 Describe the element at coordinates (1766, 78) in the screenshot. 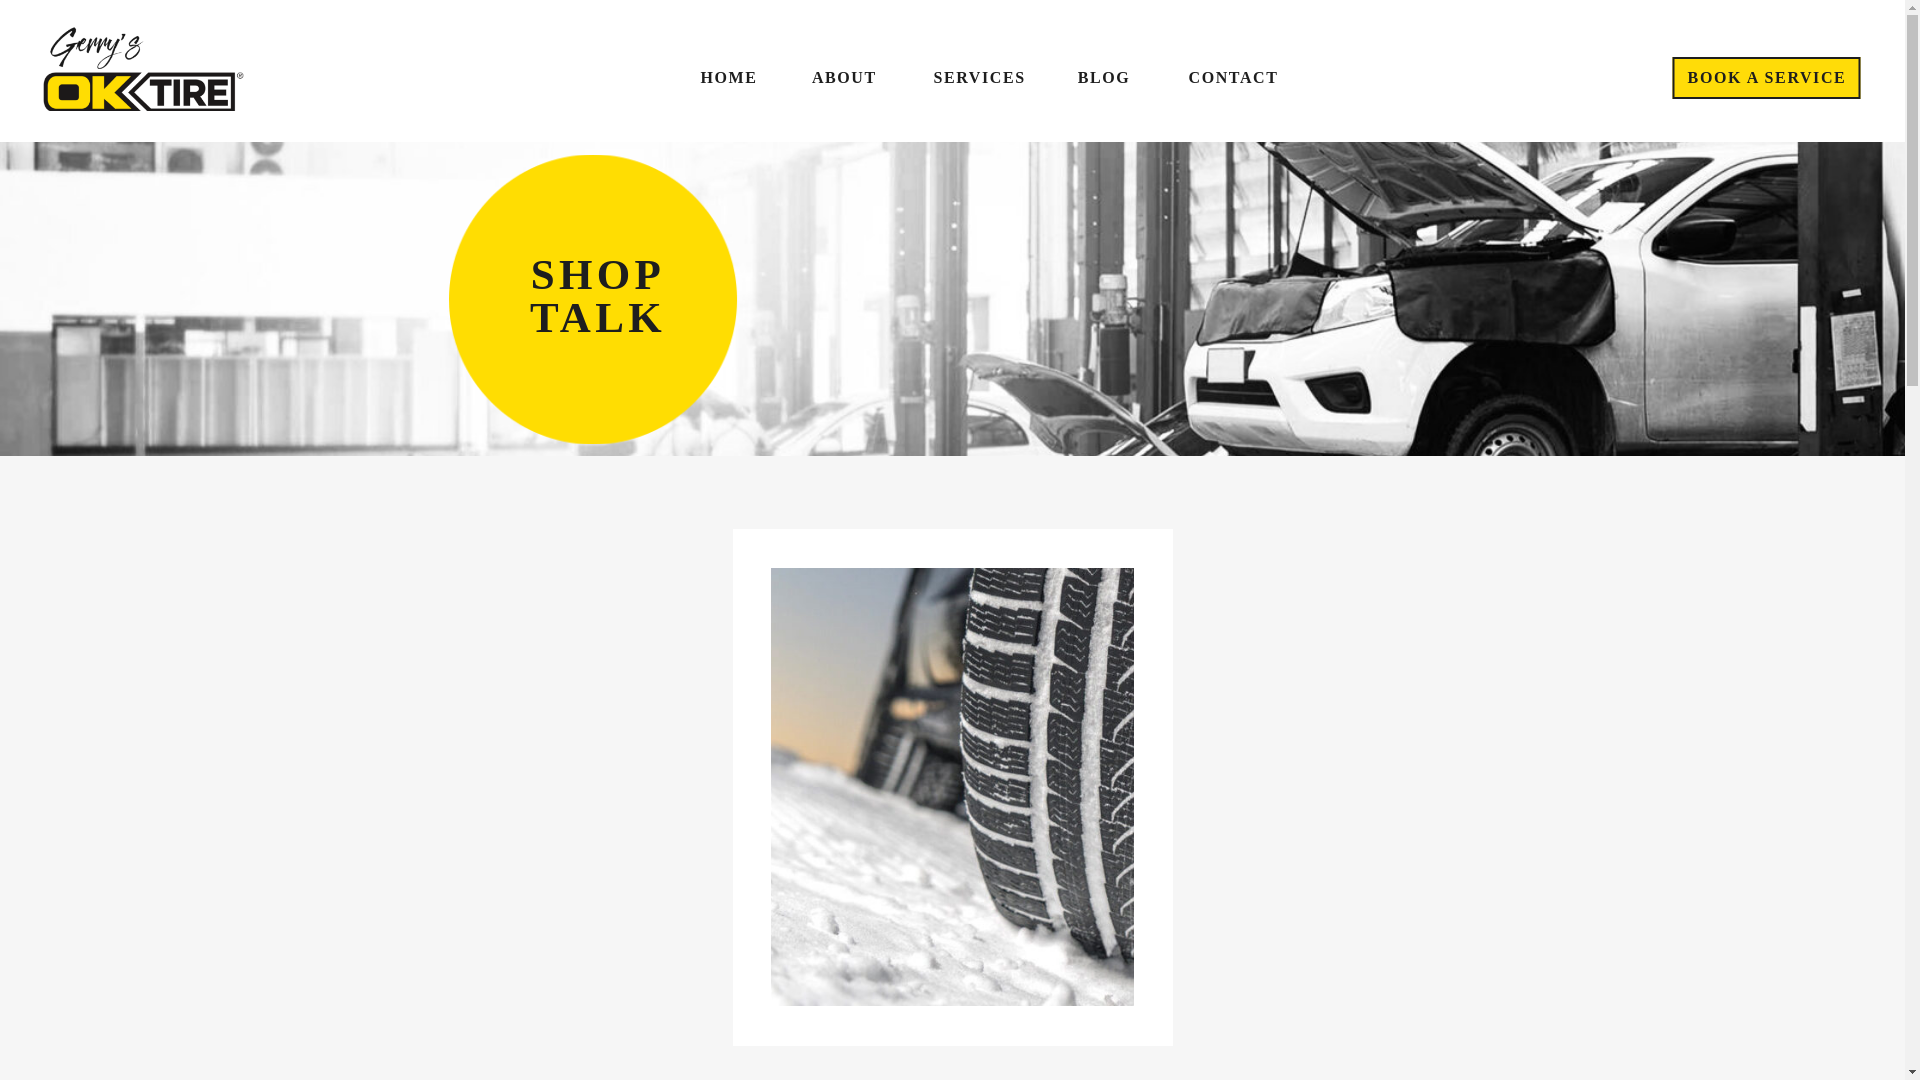

I see `BOOK A SERVICE` at that location.